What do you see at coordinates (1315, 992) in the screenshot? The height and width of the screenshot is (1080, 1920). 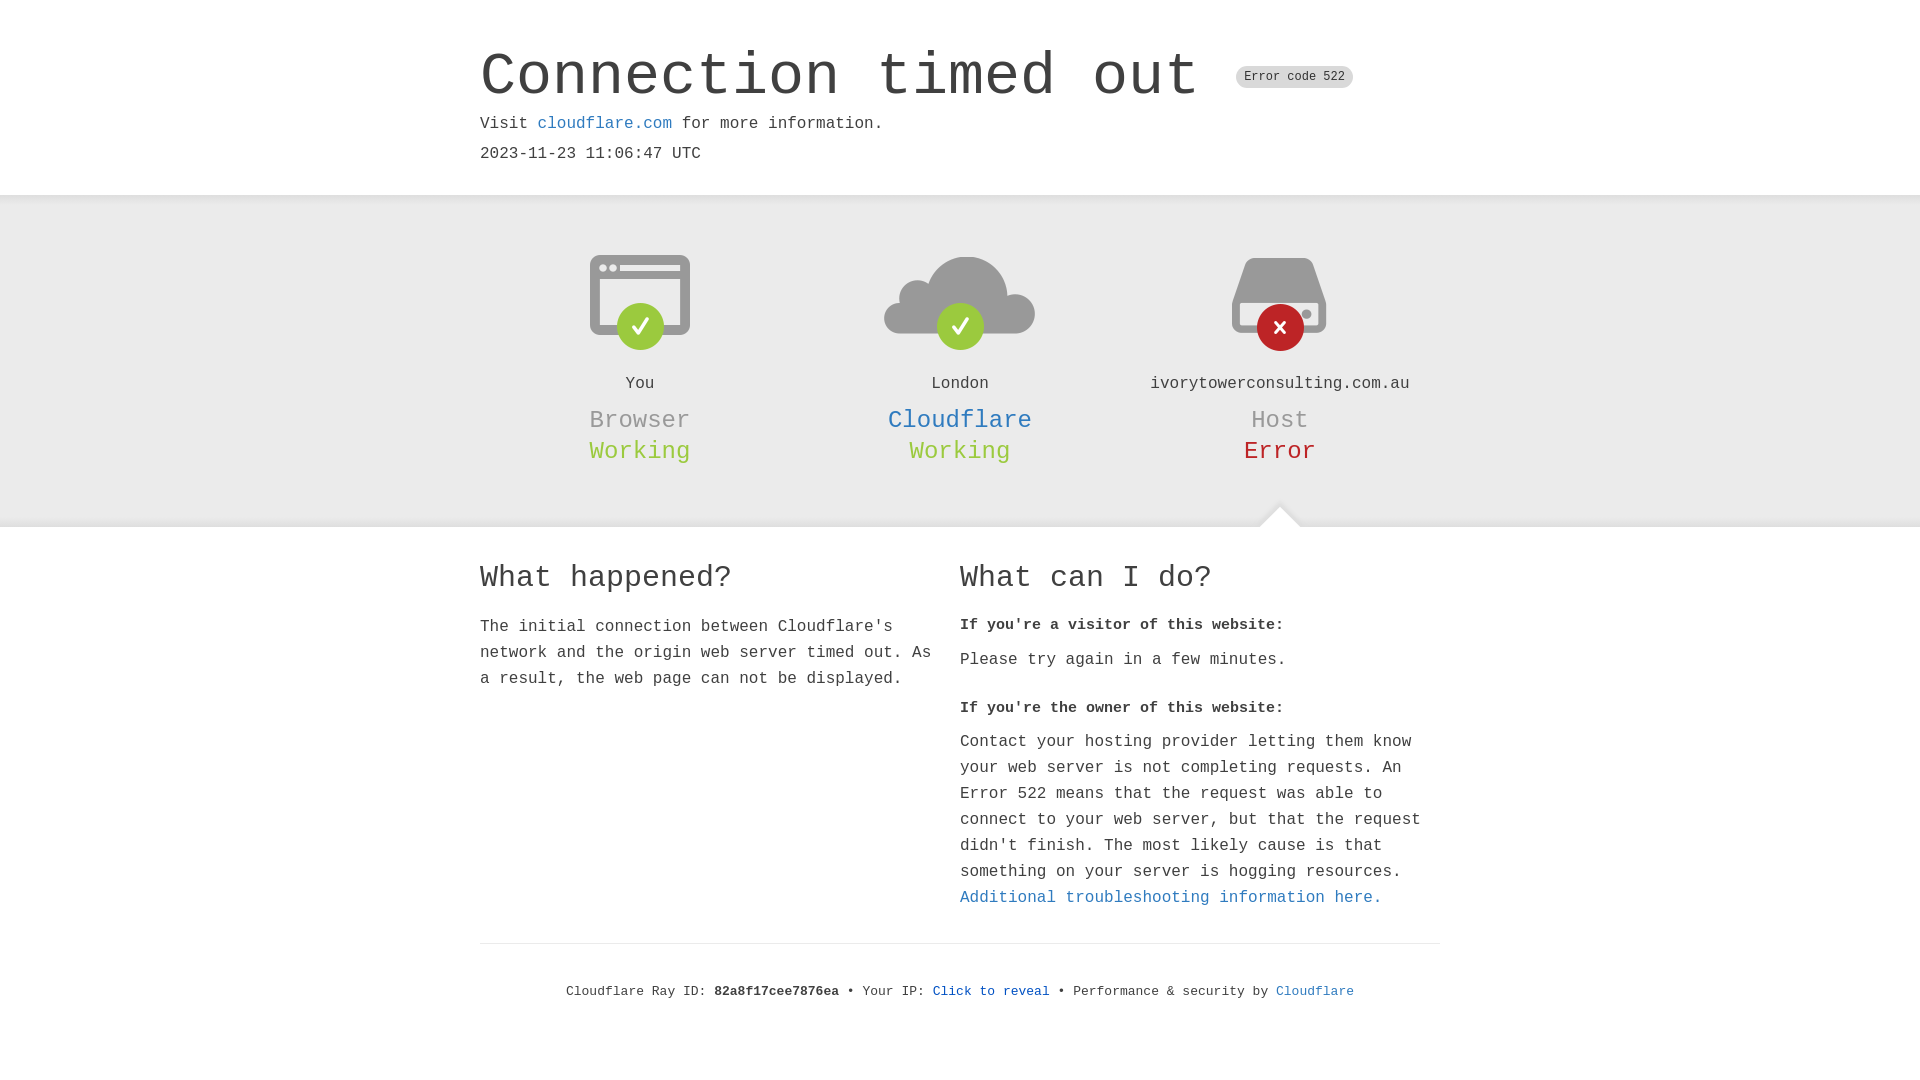 I see `Cloudflare` at bounding box center [1315, 992].